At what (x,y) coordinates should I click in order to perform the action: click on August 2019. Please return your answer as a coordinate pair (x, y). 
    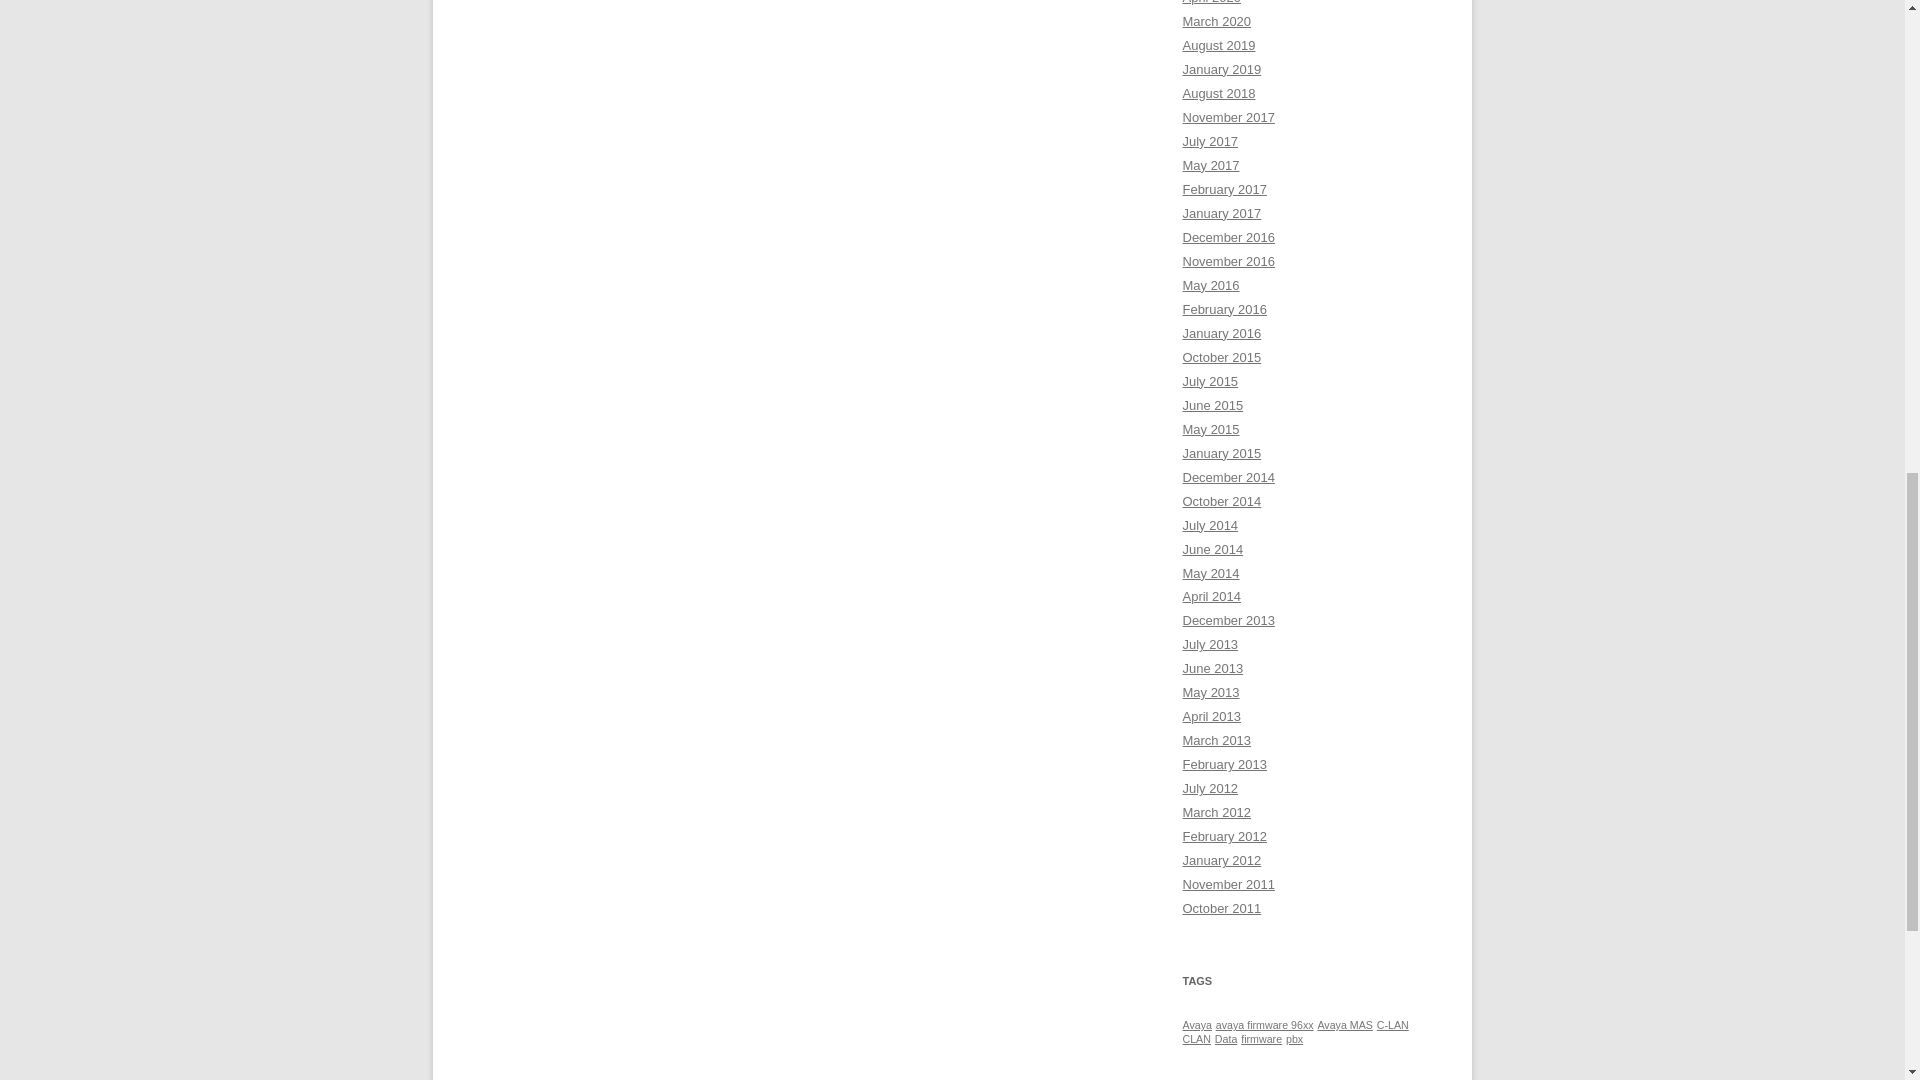
    Looking at the image, I should click on (1218, 44).